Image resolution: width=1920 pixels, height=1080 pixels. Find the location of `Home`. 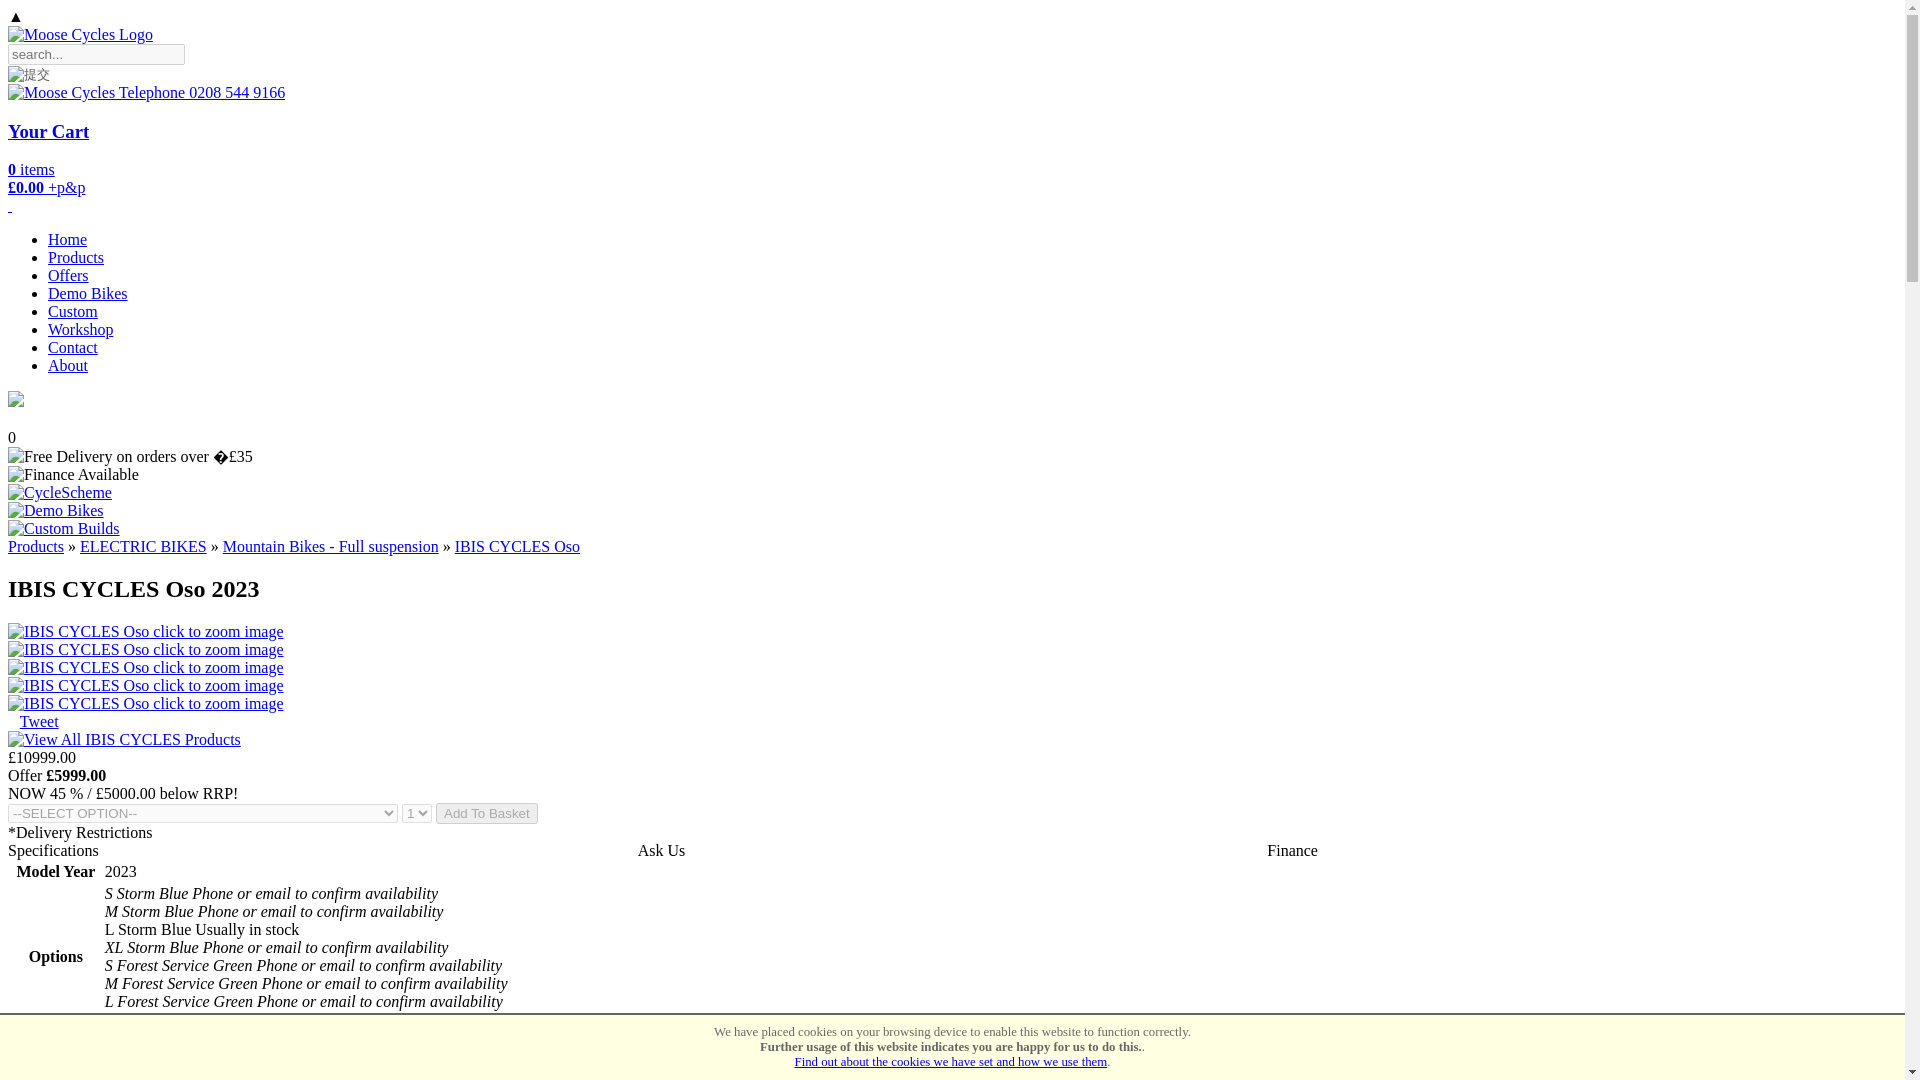

Home is located at coordinates (67, 240).